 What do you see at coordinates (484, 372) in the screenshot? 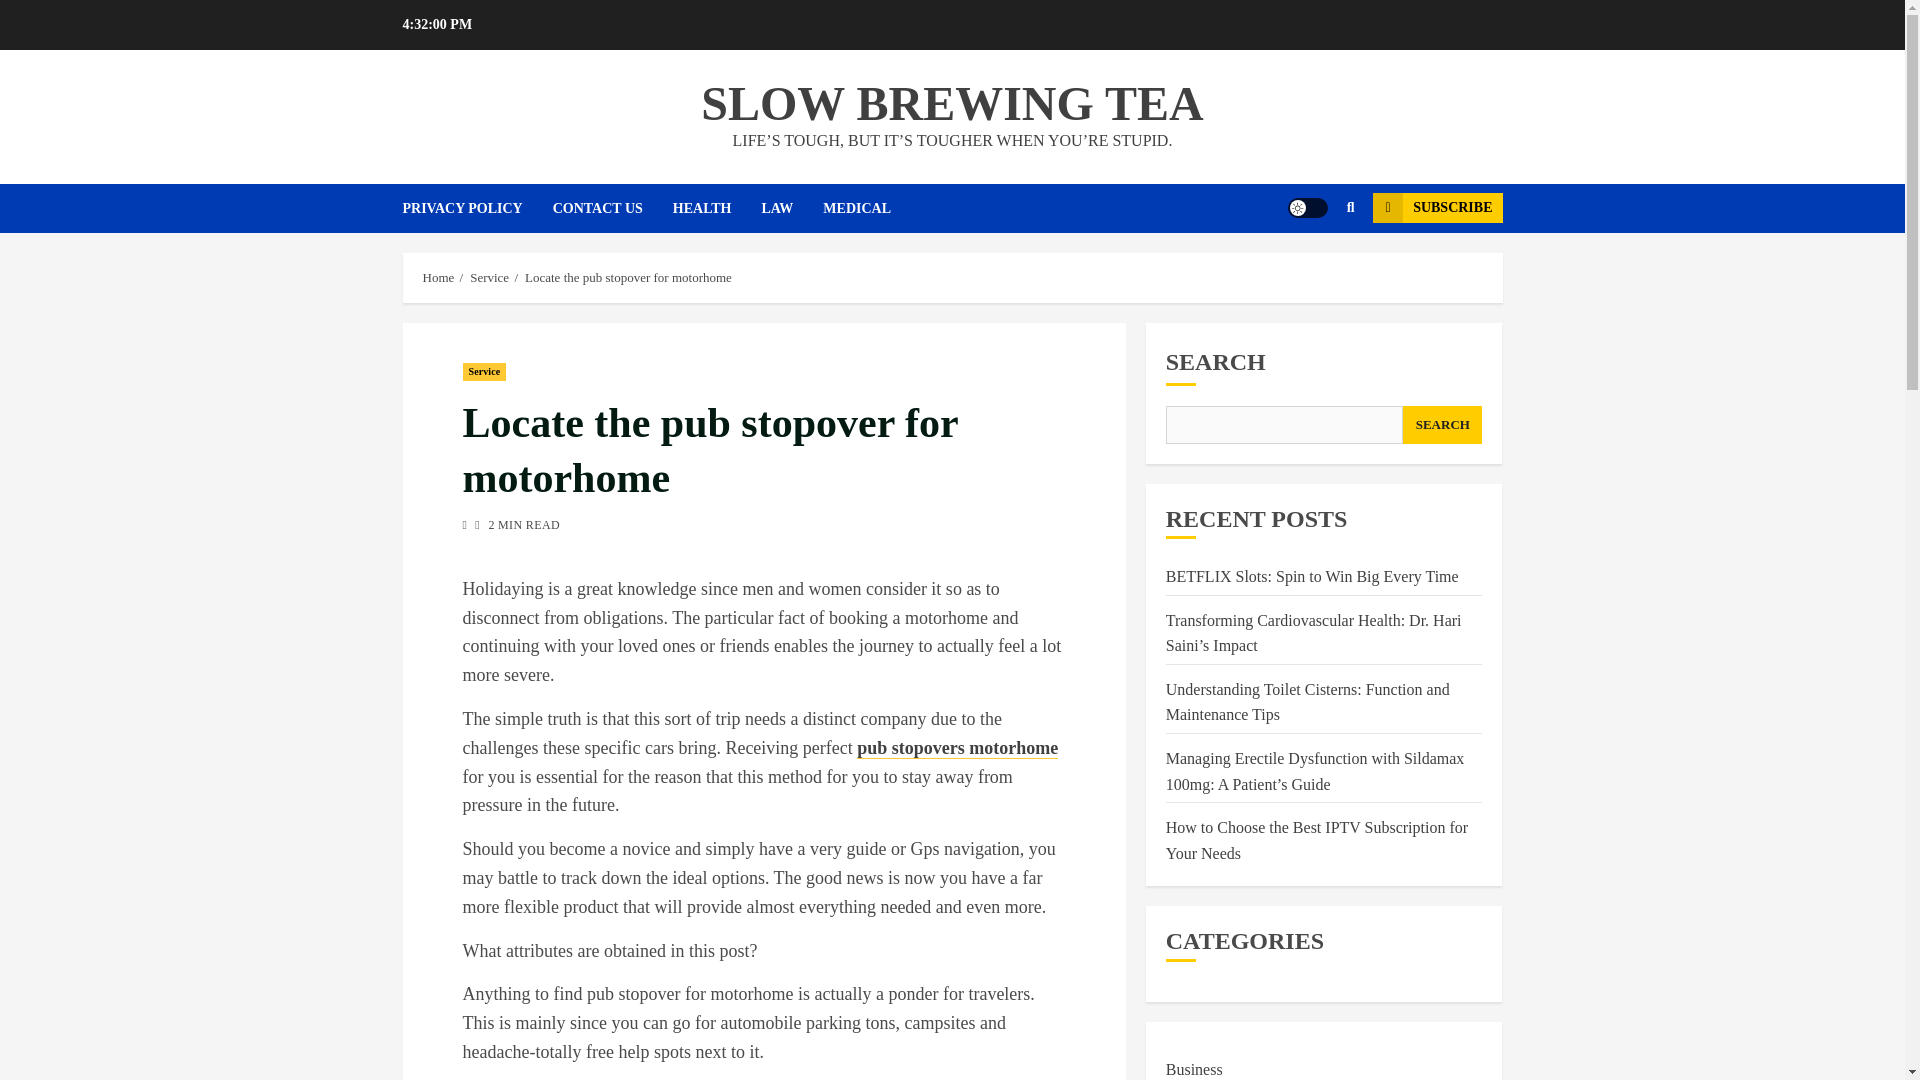
I see `Service` at bounding box center [484, 372].